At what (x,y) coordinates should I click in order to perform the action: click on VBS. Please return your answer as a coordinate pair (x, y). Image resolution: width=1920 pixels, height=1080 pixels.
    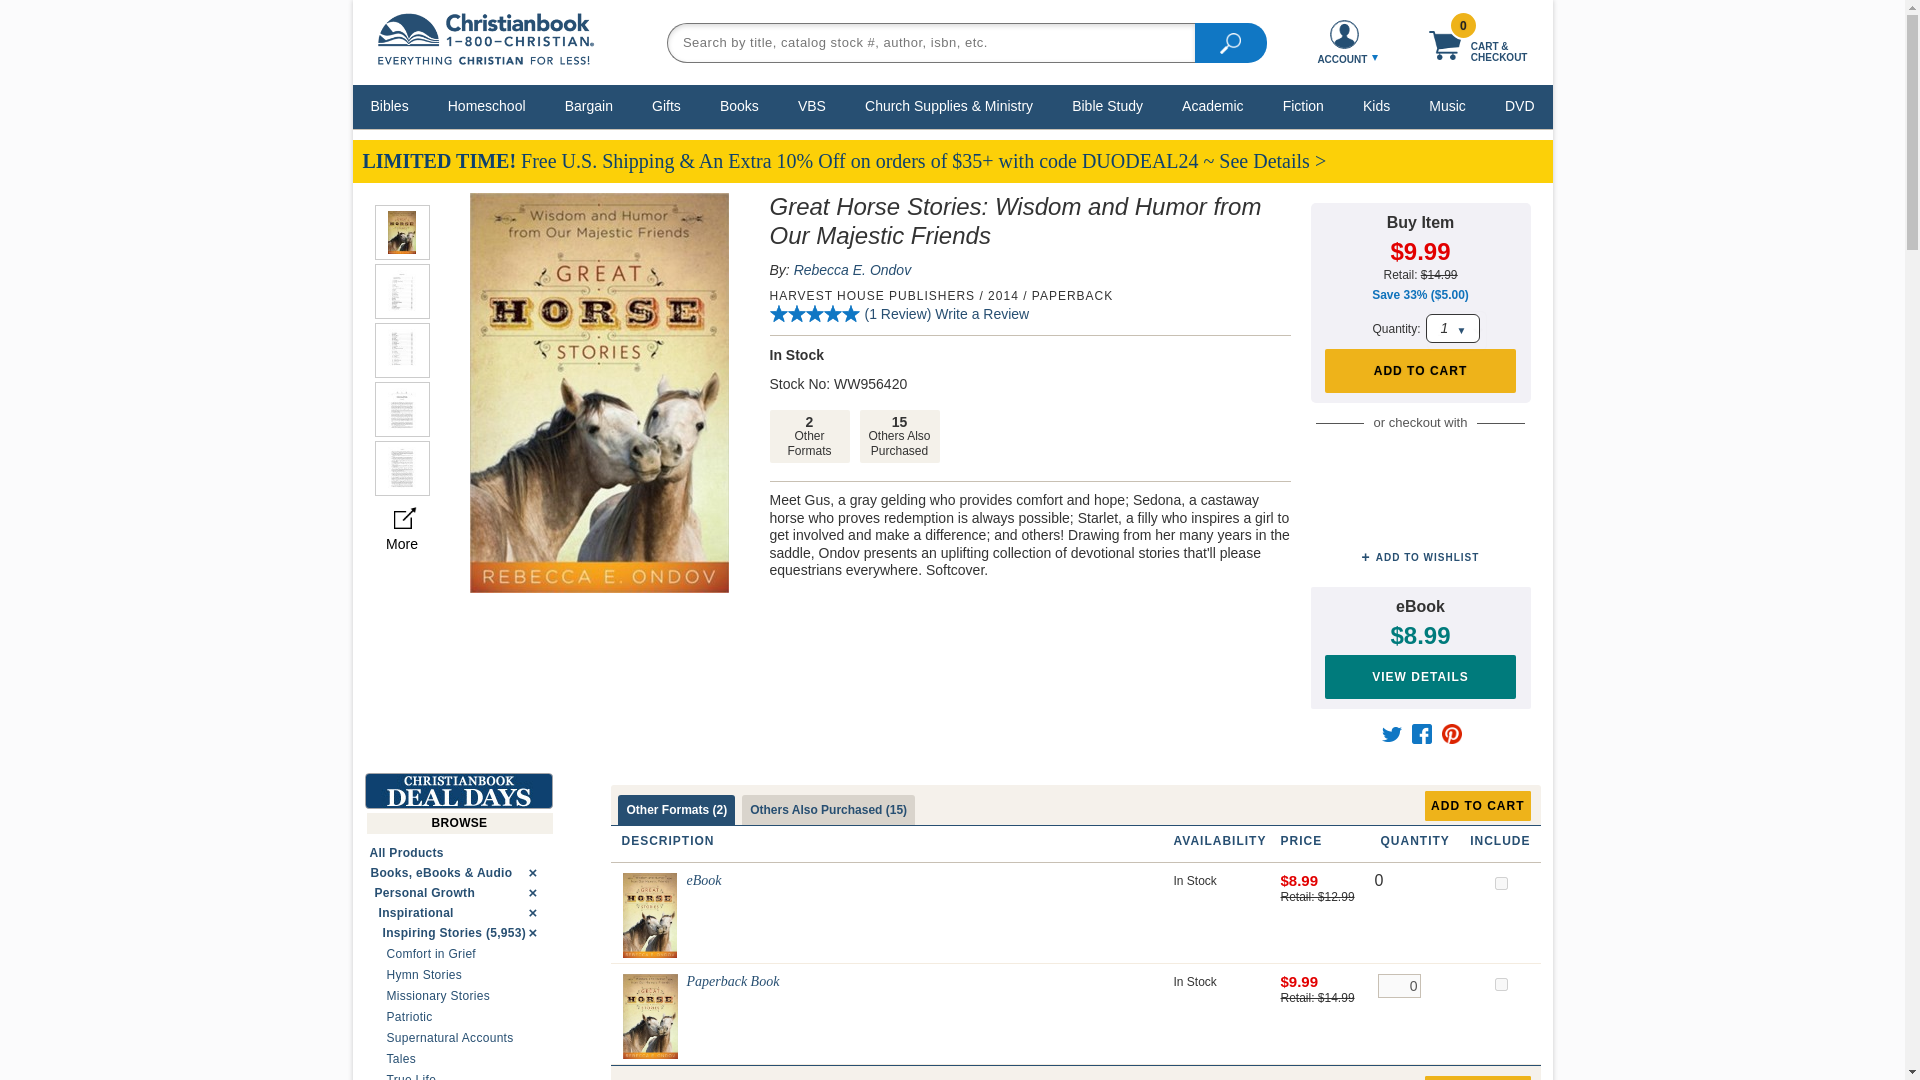
    Looking at the image, I should click on (812, 105).